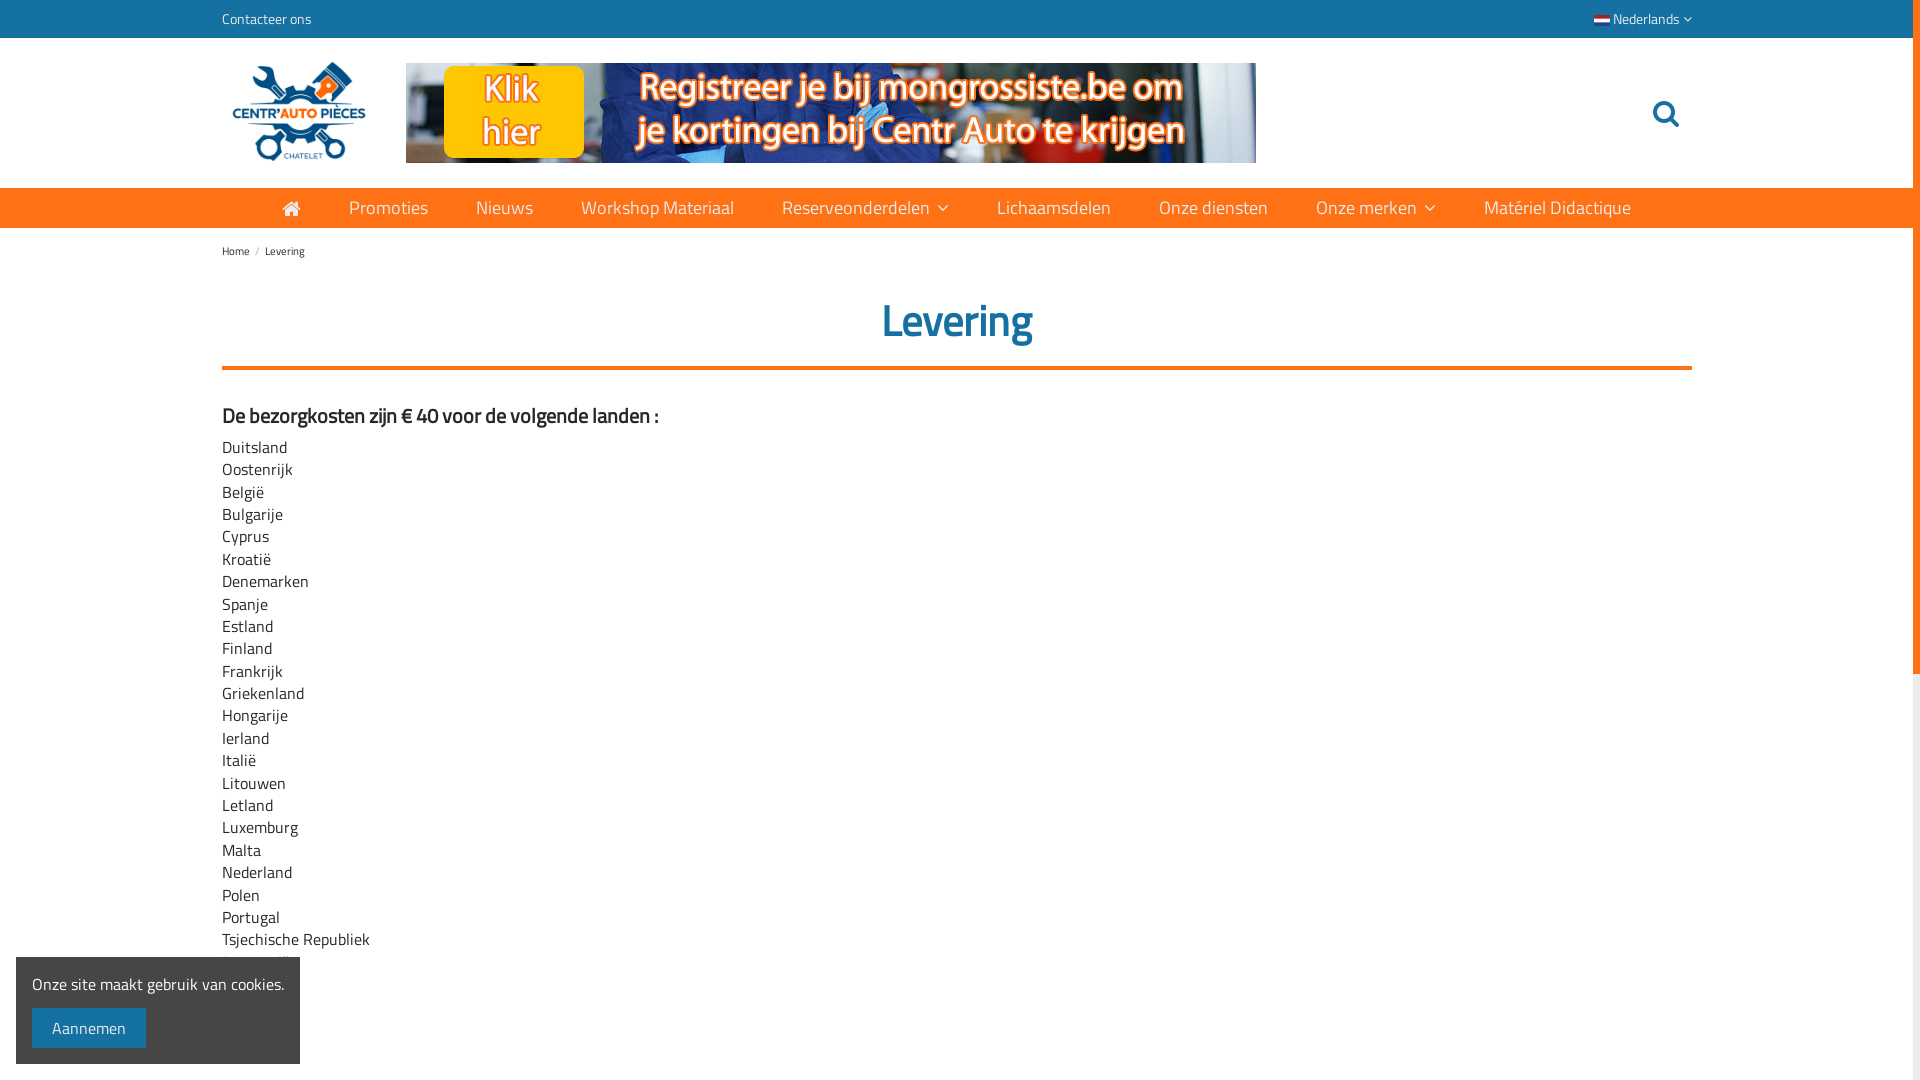  Describe the element at coordinates (865, 208) in the screenshot. I see `Reserveonderdelen` at that location.